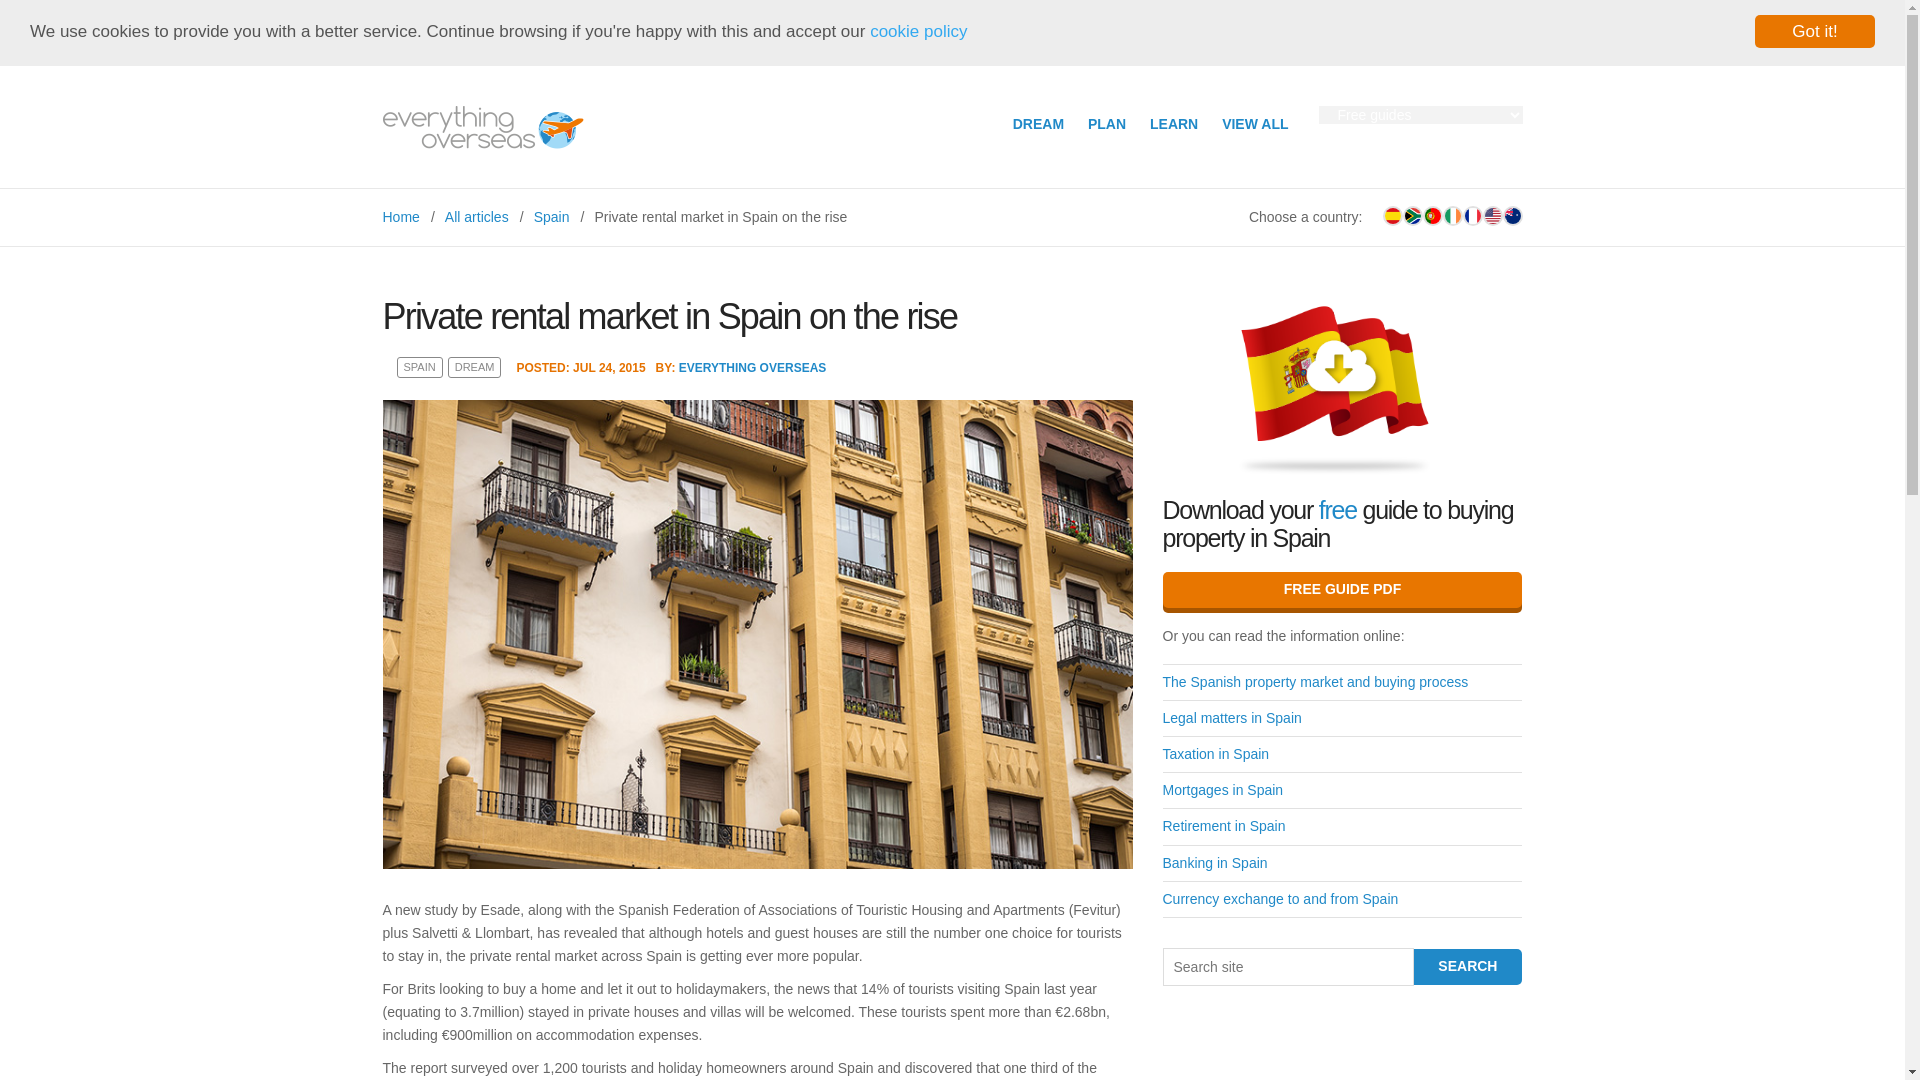  What do you see at coordinates (753, 367) in the screenshot?
I see `EVERYTHING OVERSEAS` at bounding box center [753, 367].